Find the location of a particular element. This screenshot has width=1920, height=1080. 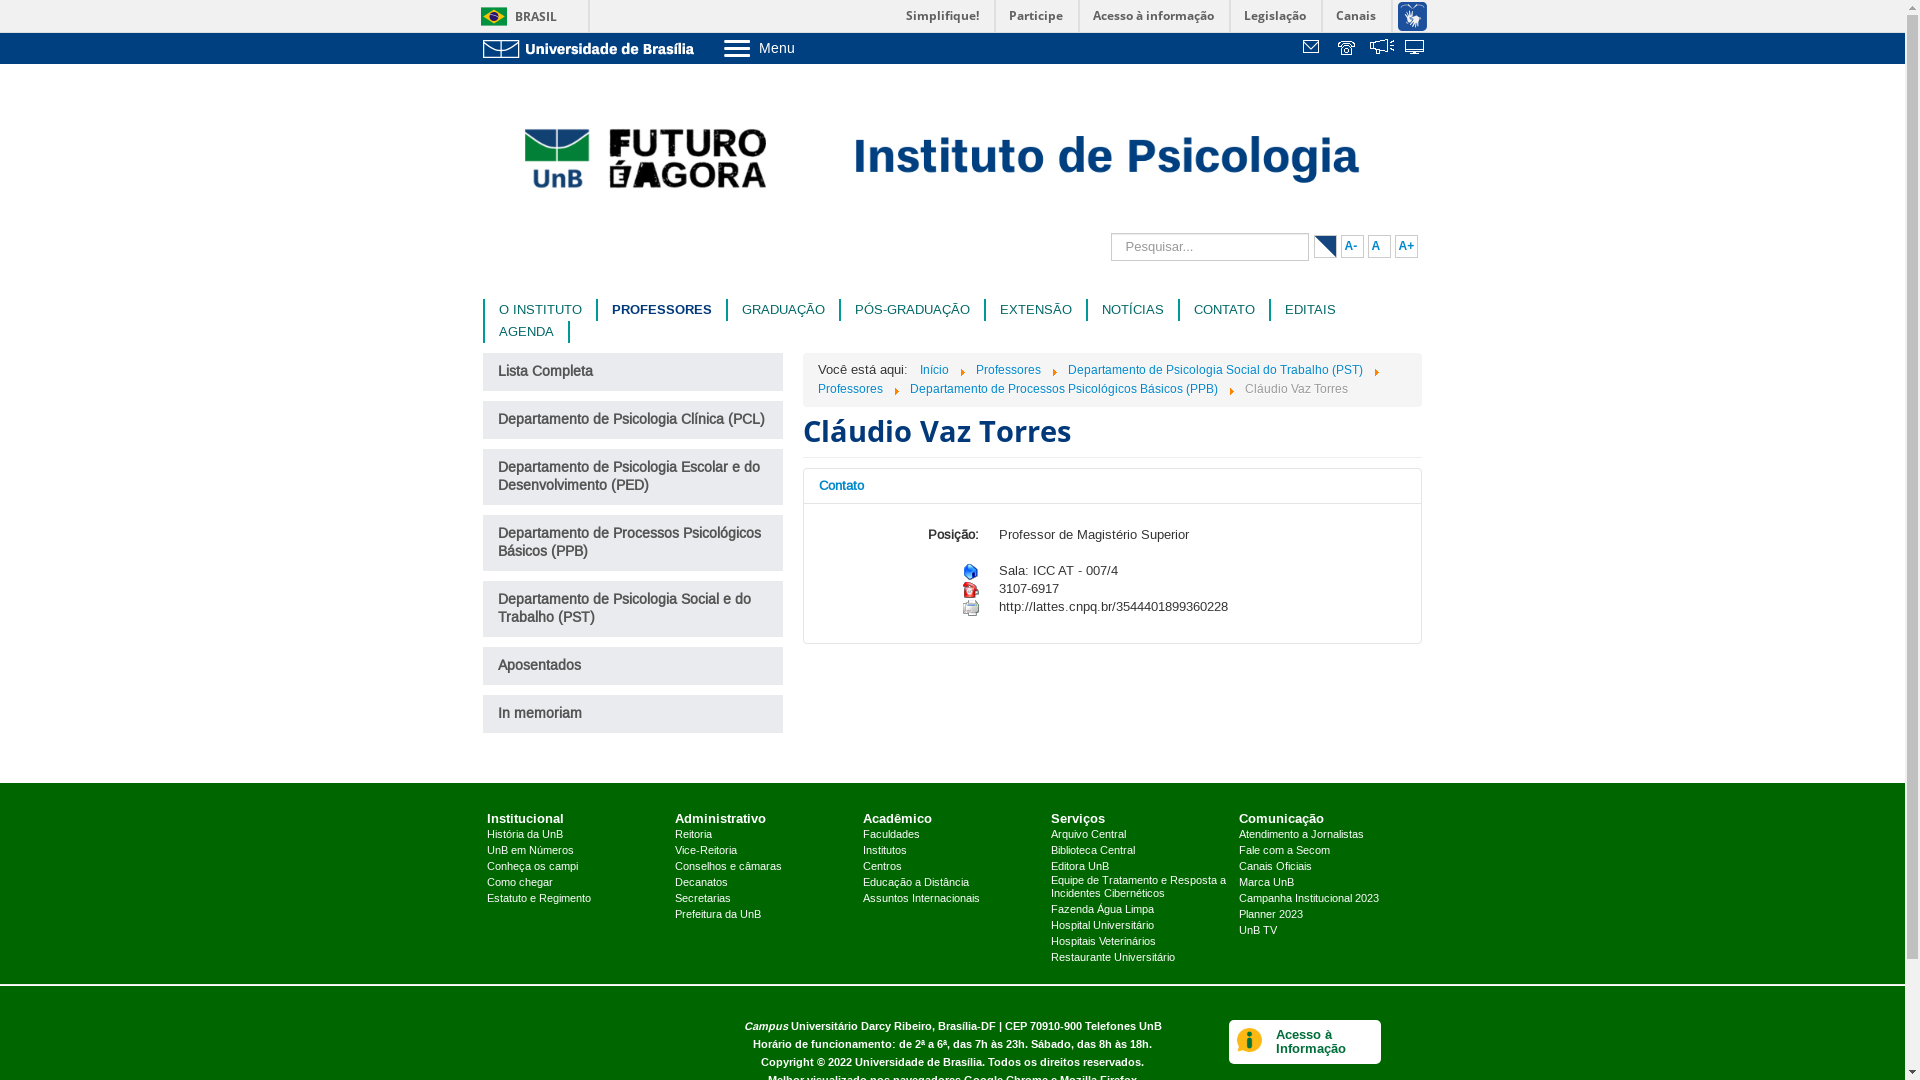

Aposentados is located at coordinates (632, 666).